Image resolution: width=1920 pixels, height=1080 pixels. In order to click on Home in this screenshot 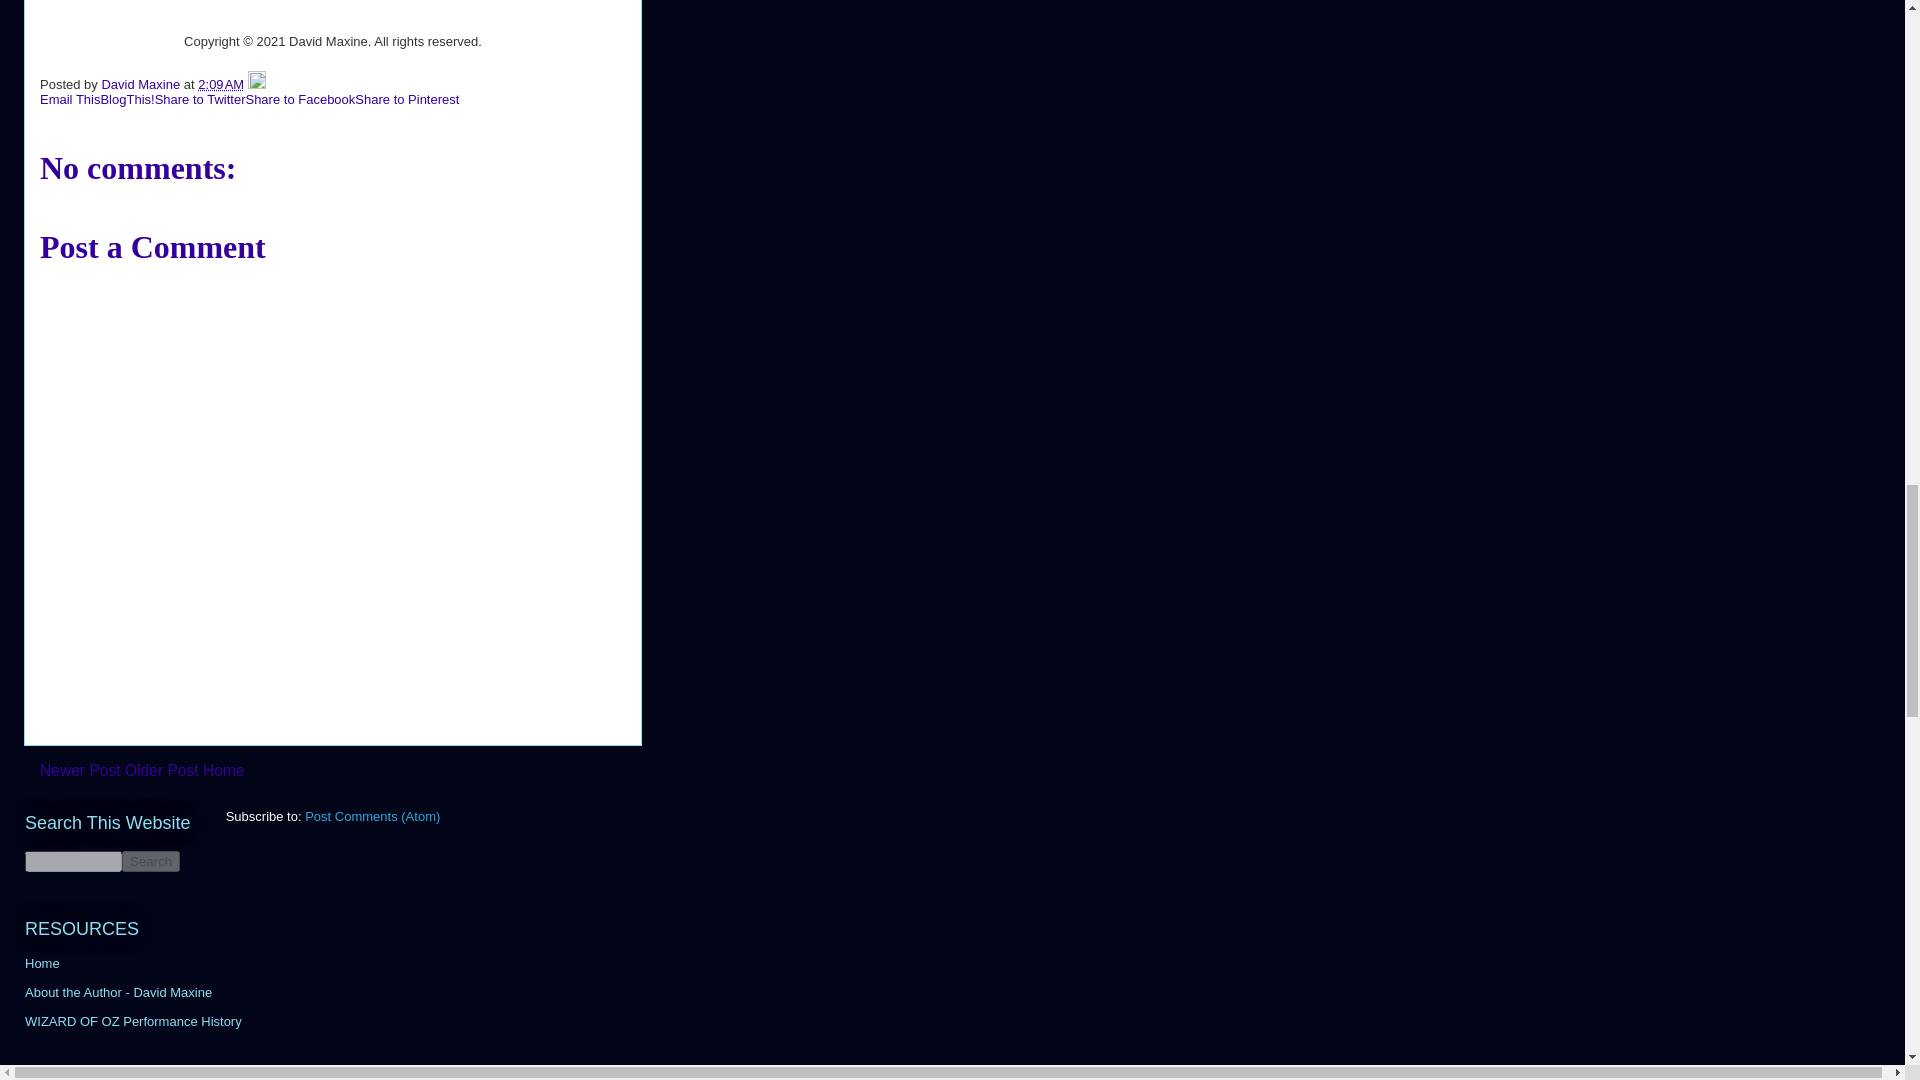, I will do `click(224, 770)`.